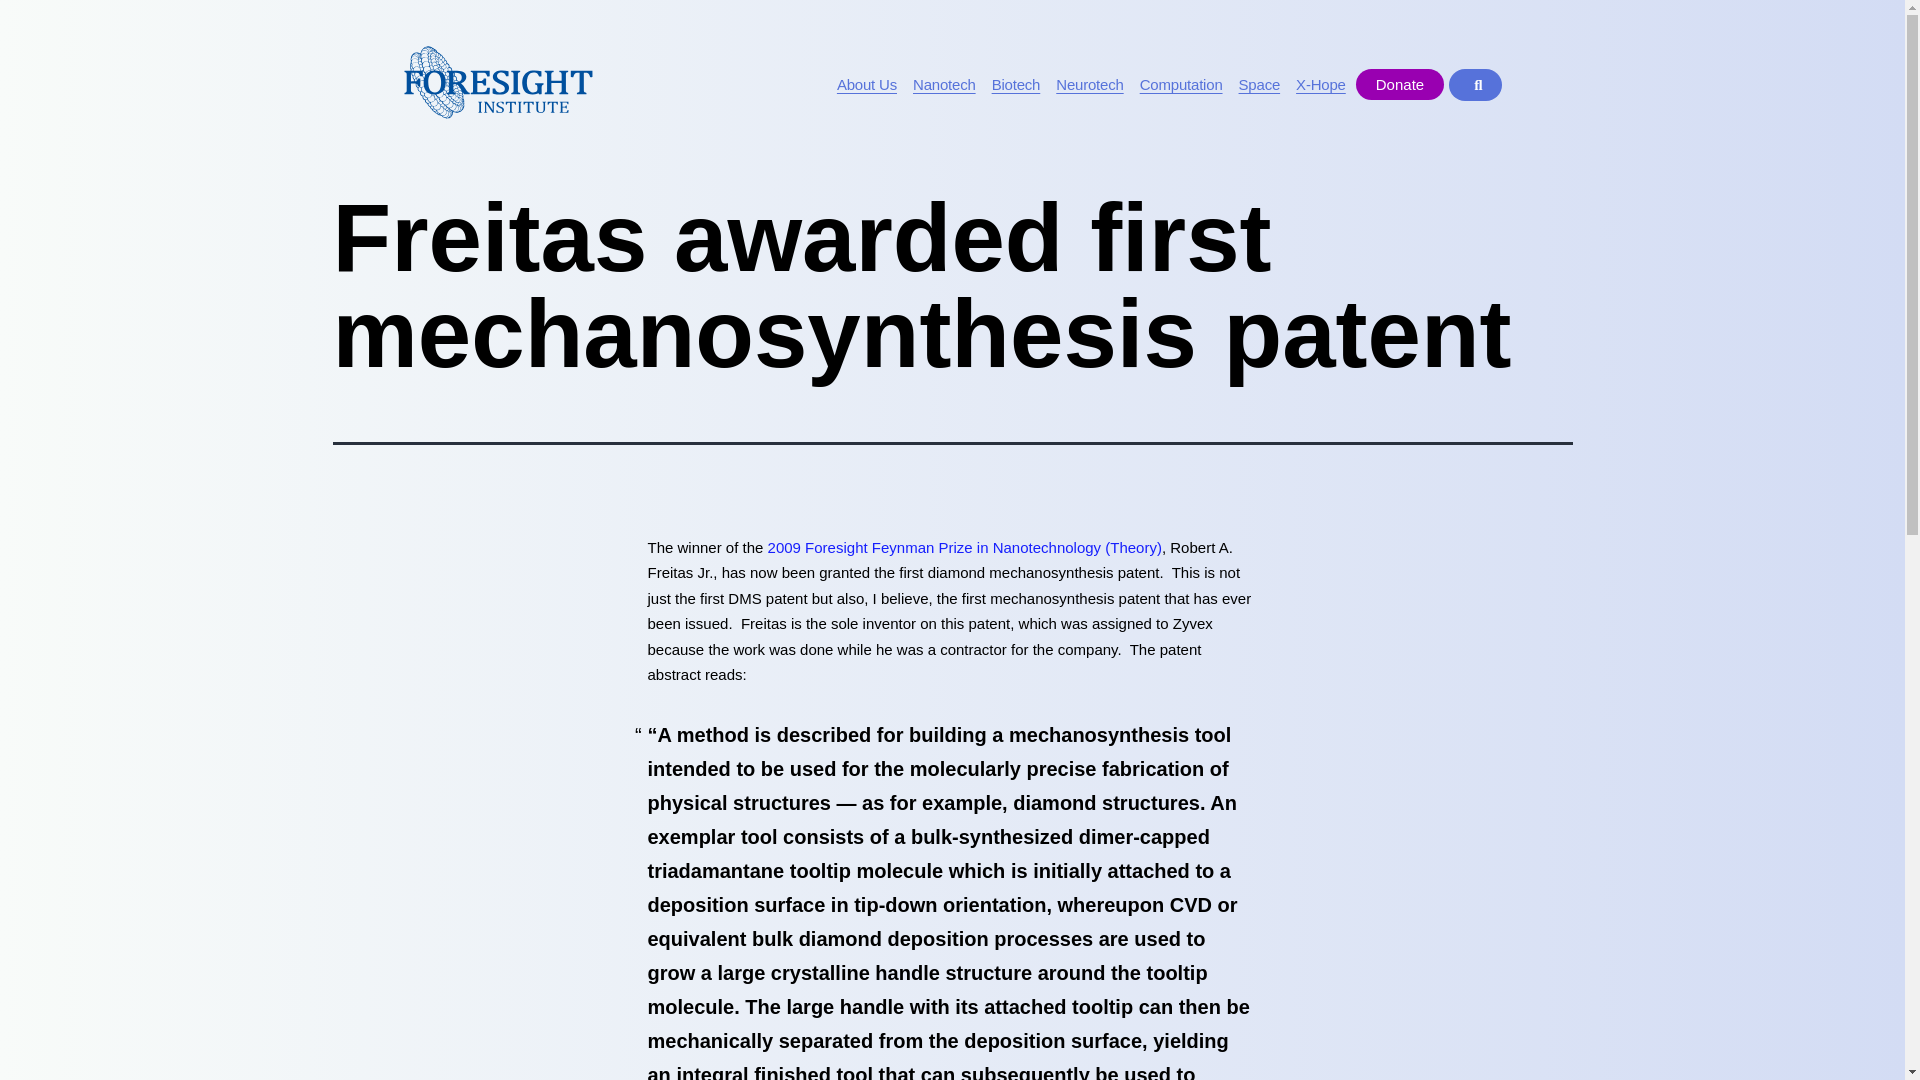 The width and height of the screenshot is (1920, 1080). What do you see at coordinates (1089, 85) in the screenshot?
I see `Neurotech` at bounding box center [1089, 85].